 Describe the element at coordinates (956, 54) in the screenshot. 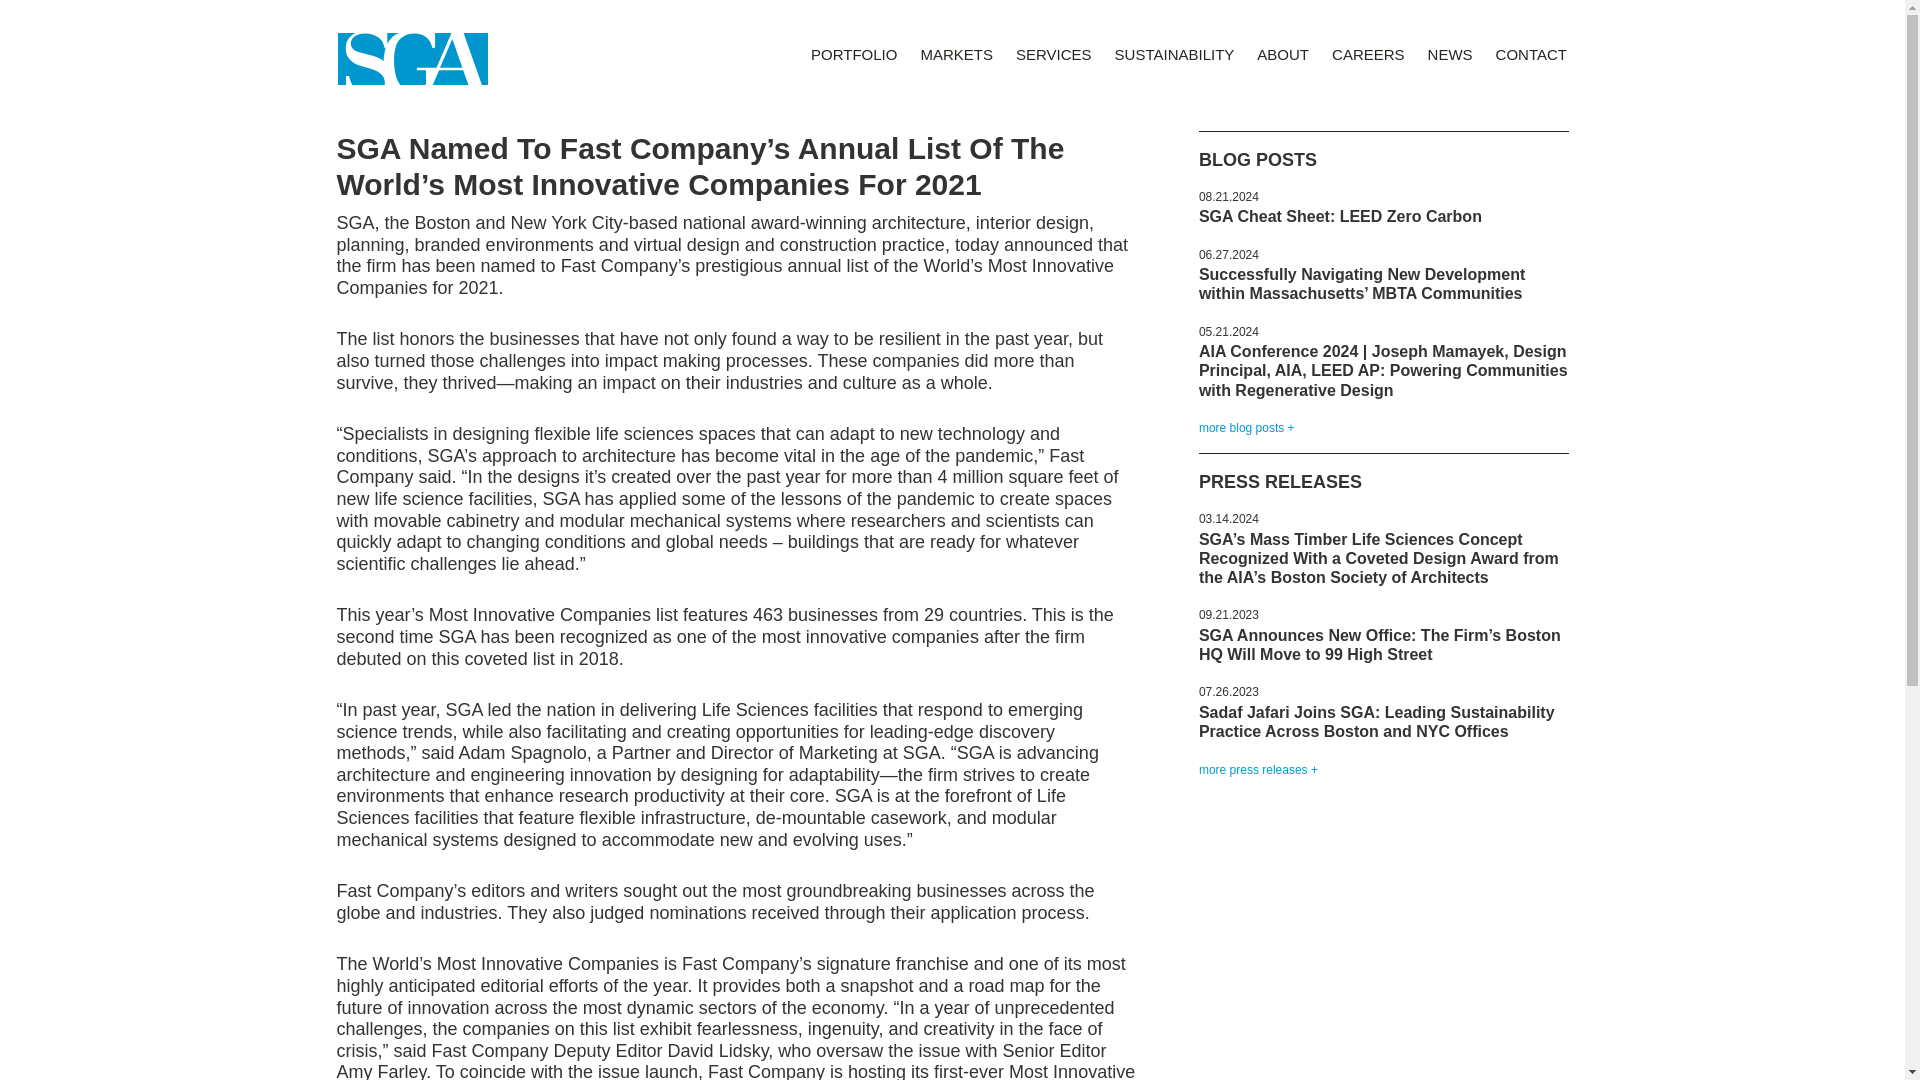

I see `MARKETS` at that location.